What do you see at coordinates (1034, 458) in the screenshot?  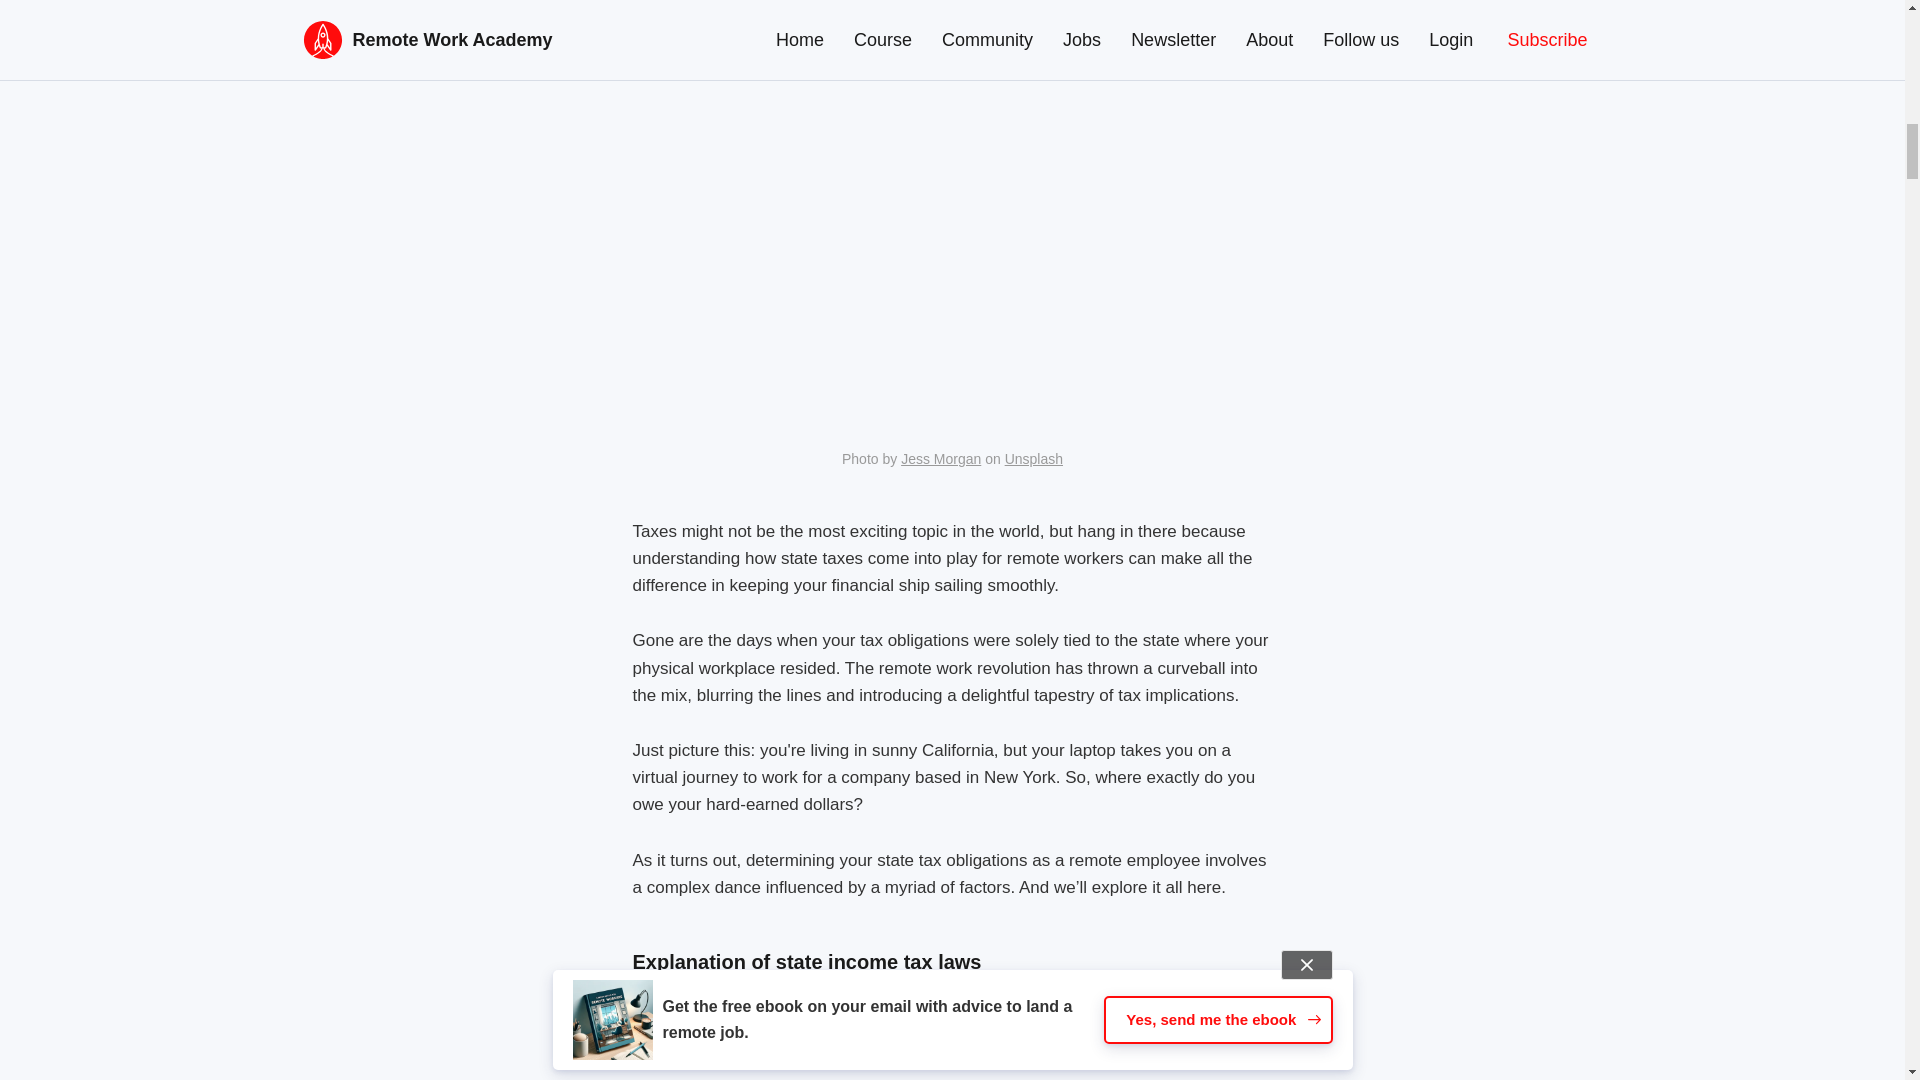 I see `Unsplash` at bounding box center [1034, 458].